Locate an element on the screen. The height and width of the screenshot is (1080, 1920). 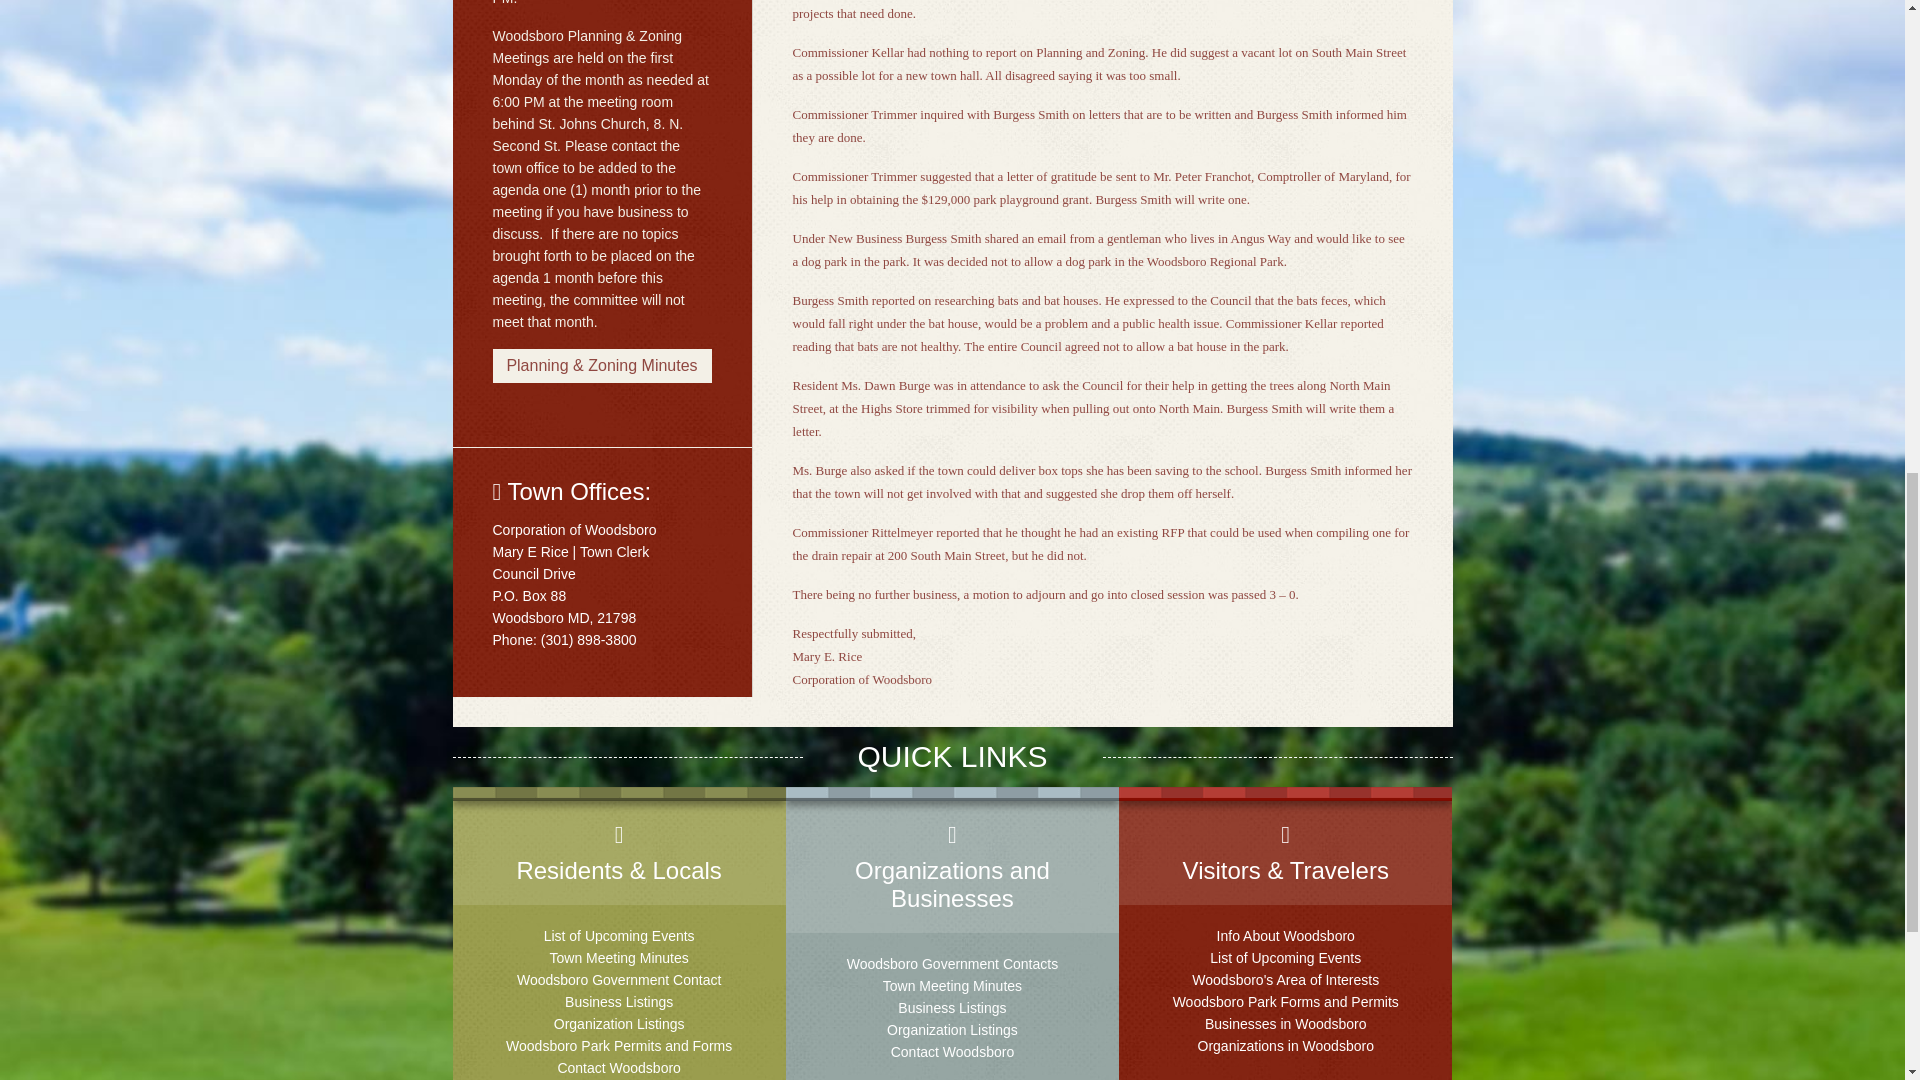
Organization Listings is located at coordinates (952, 1029).